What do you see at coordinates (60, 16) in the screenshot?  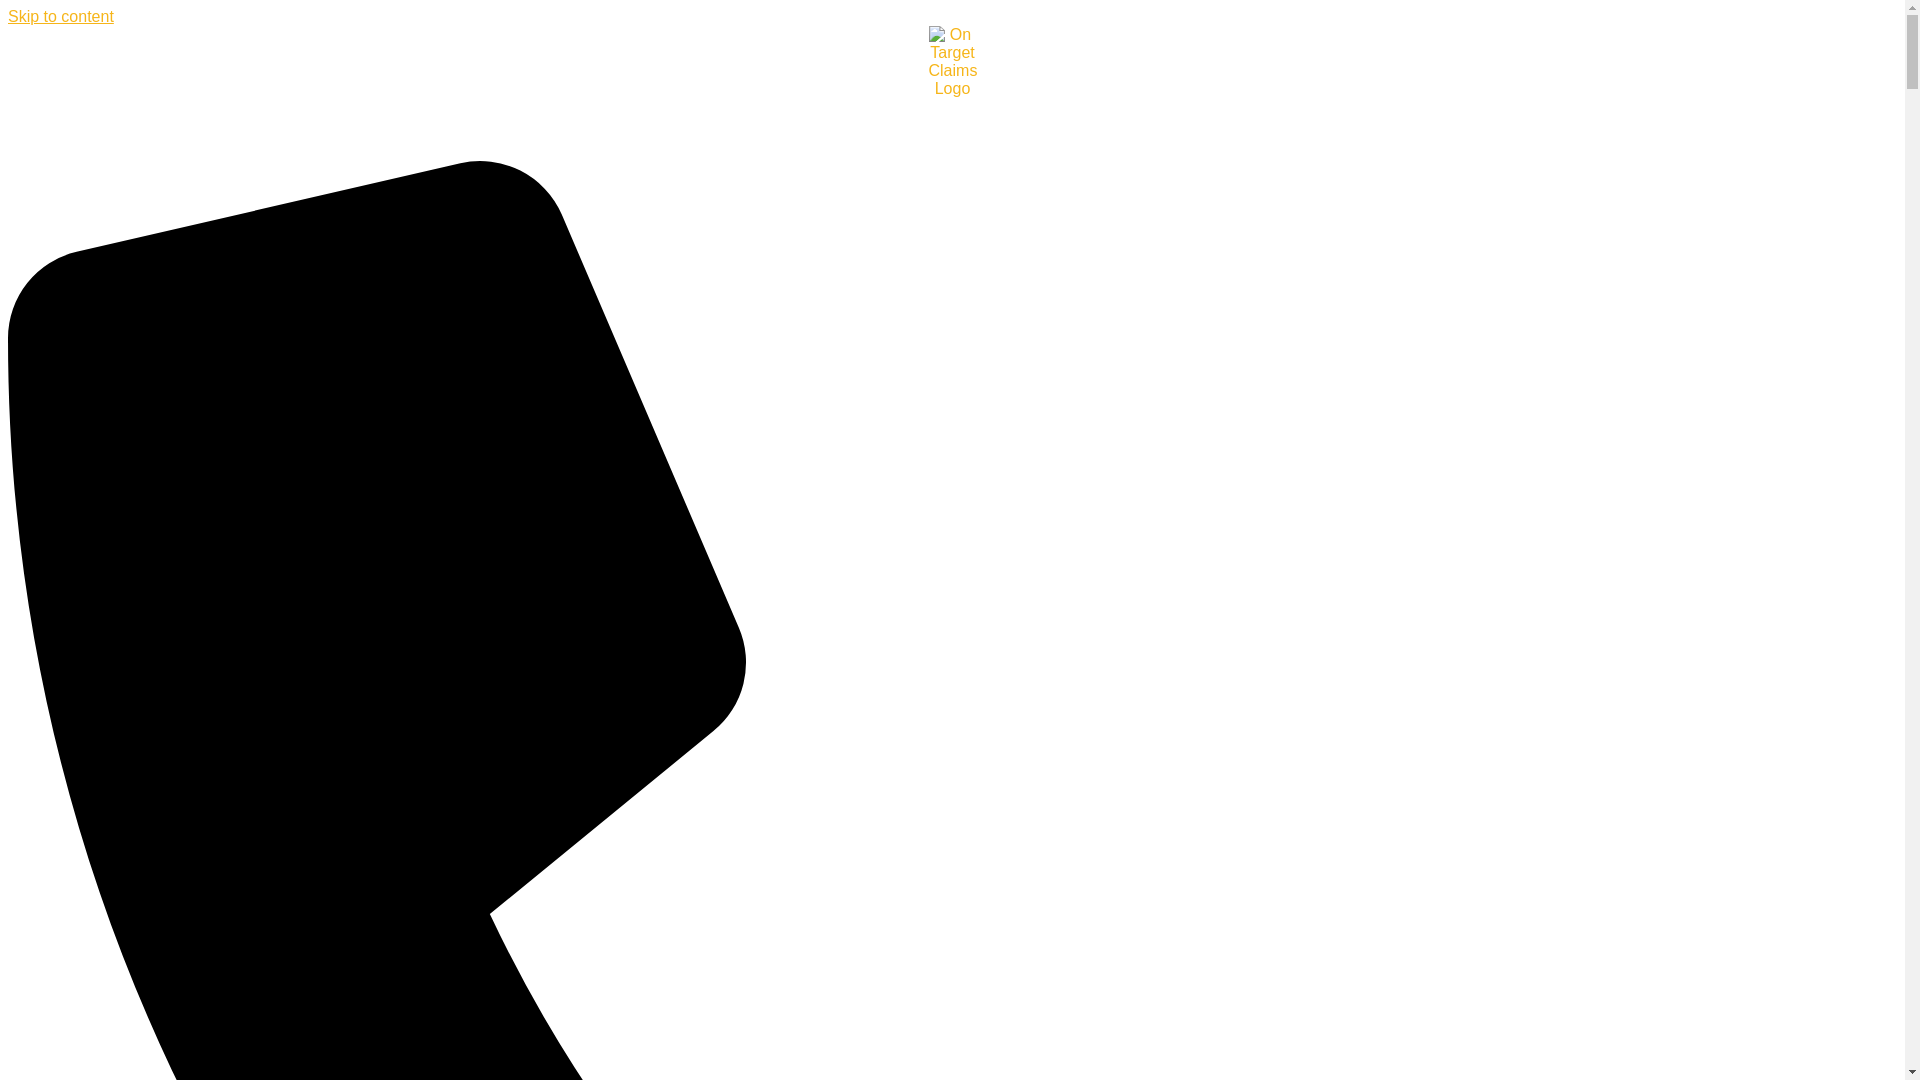 I see `Skip to content` at bounding box center [60, 16].